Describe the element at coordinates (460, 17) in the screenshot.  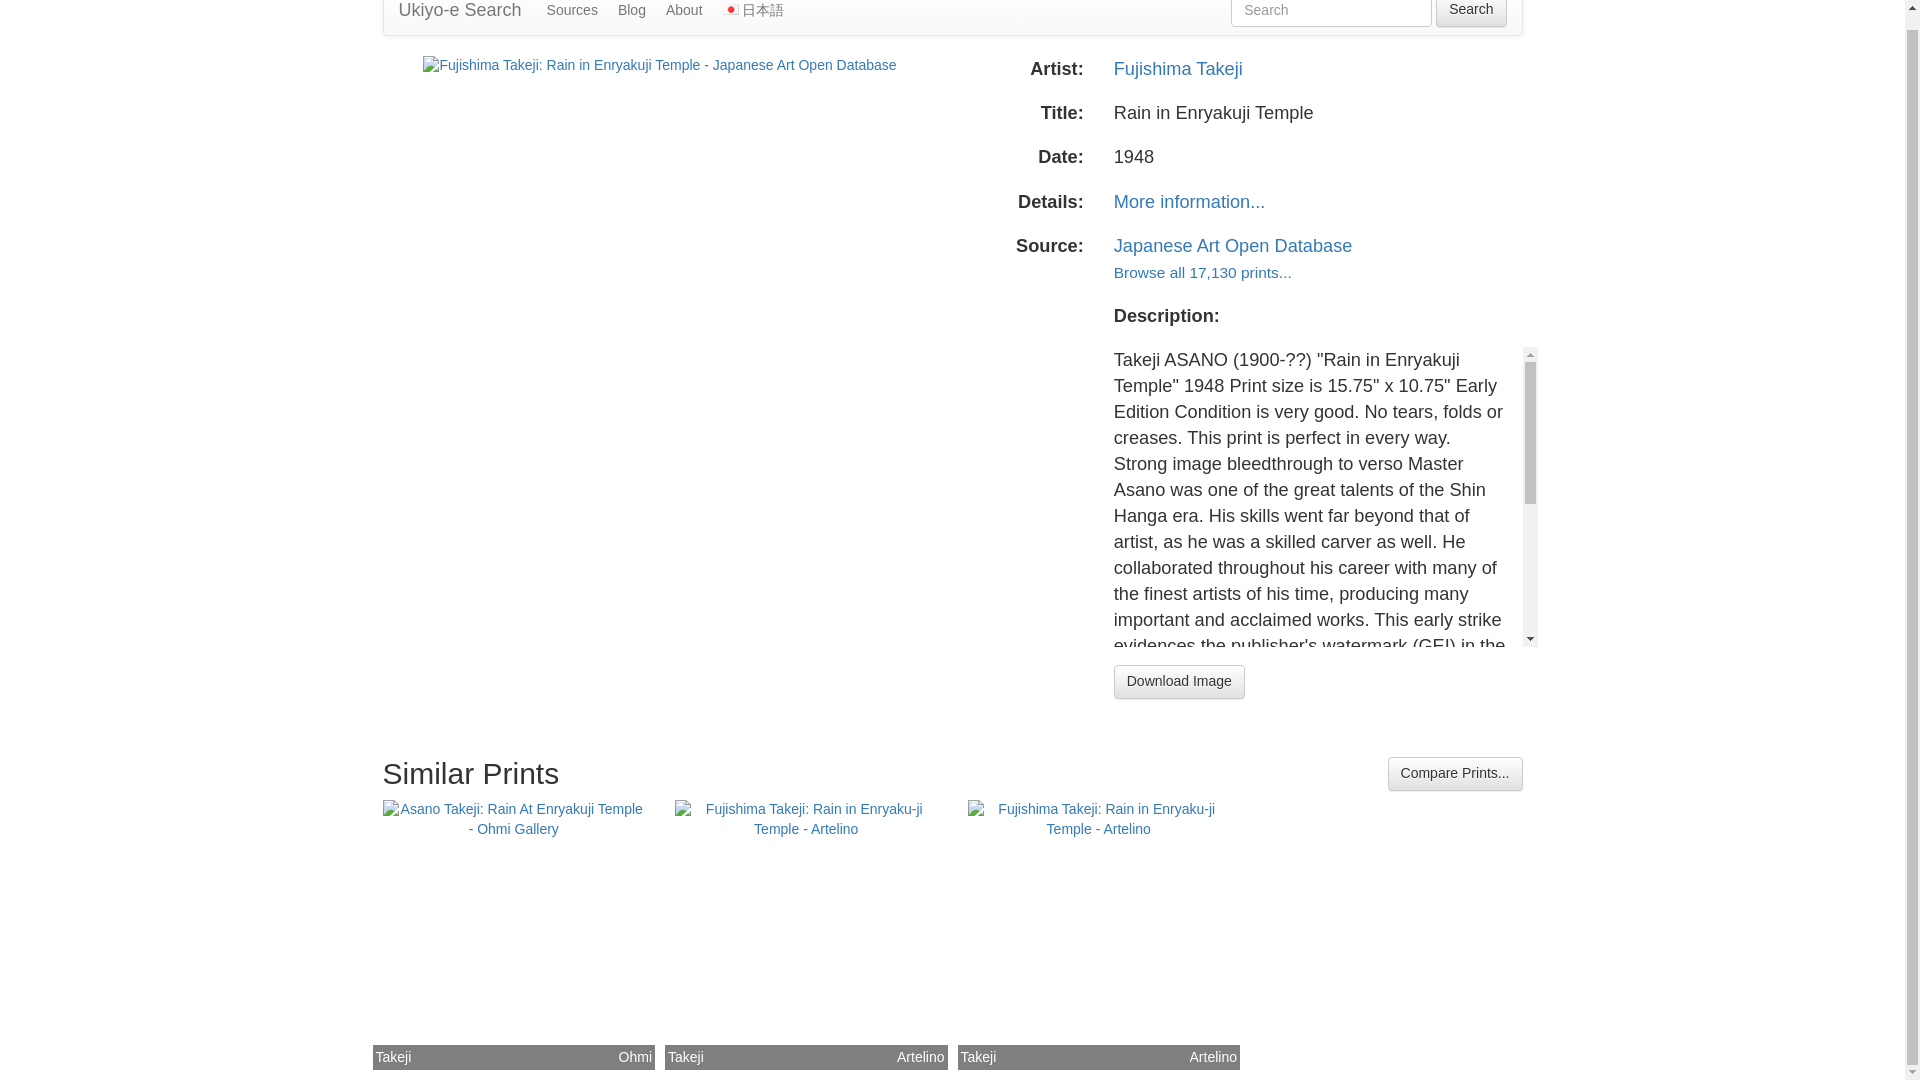
I see `Ukiyo-e Search` at that location.